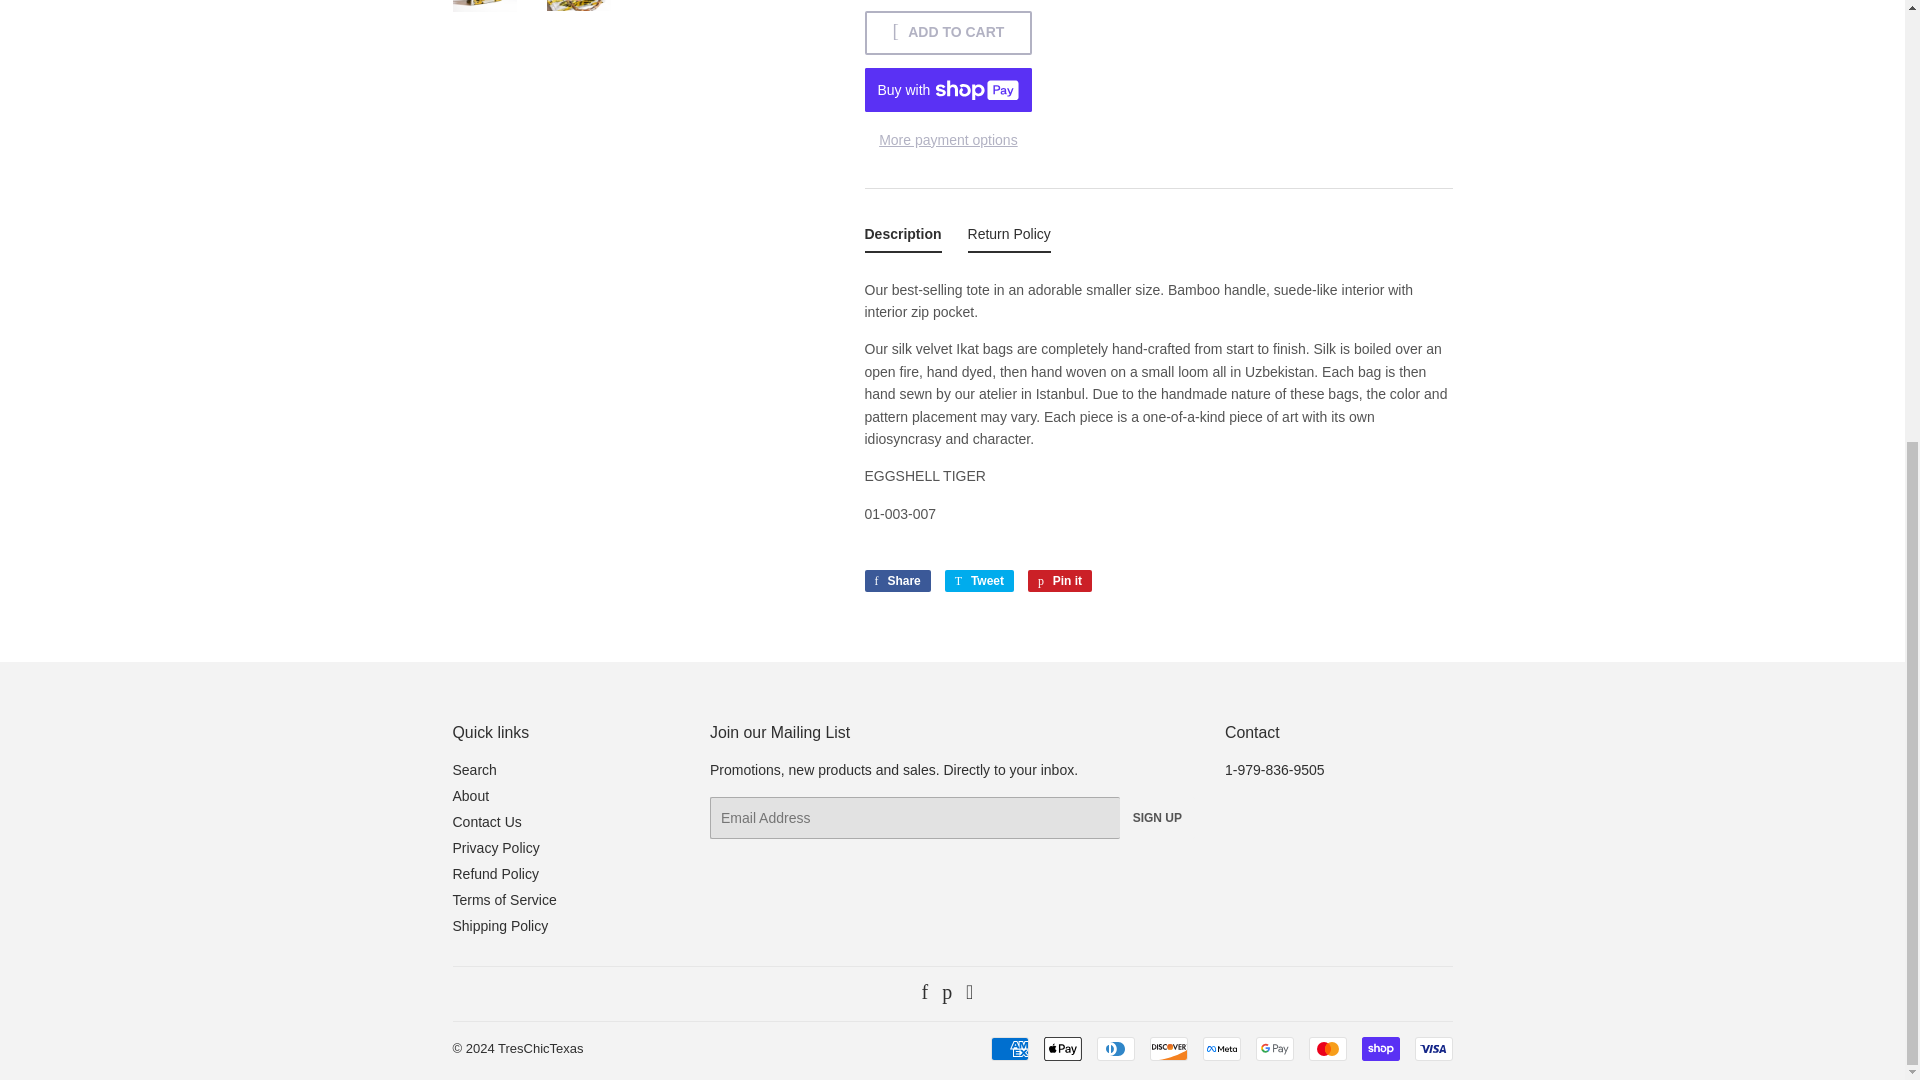 This screenshot has height=1080, width=1920. What do you see at coordinates (1063, 1048) in the screenshot?
I see `Apple Pay` at bounding box center [1063, 1048].